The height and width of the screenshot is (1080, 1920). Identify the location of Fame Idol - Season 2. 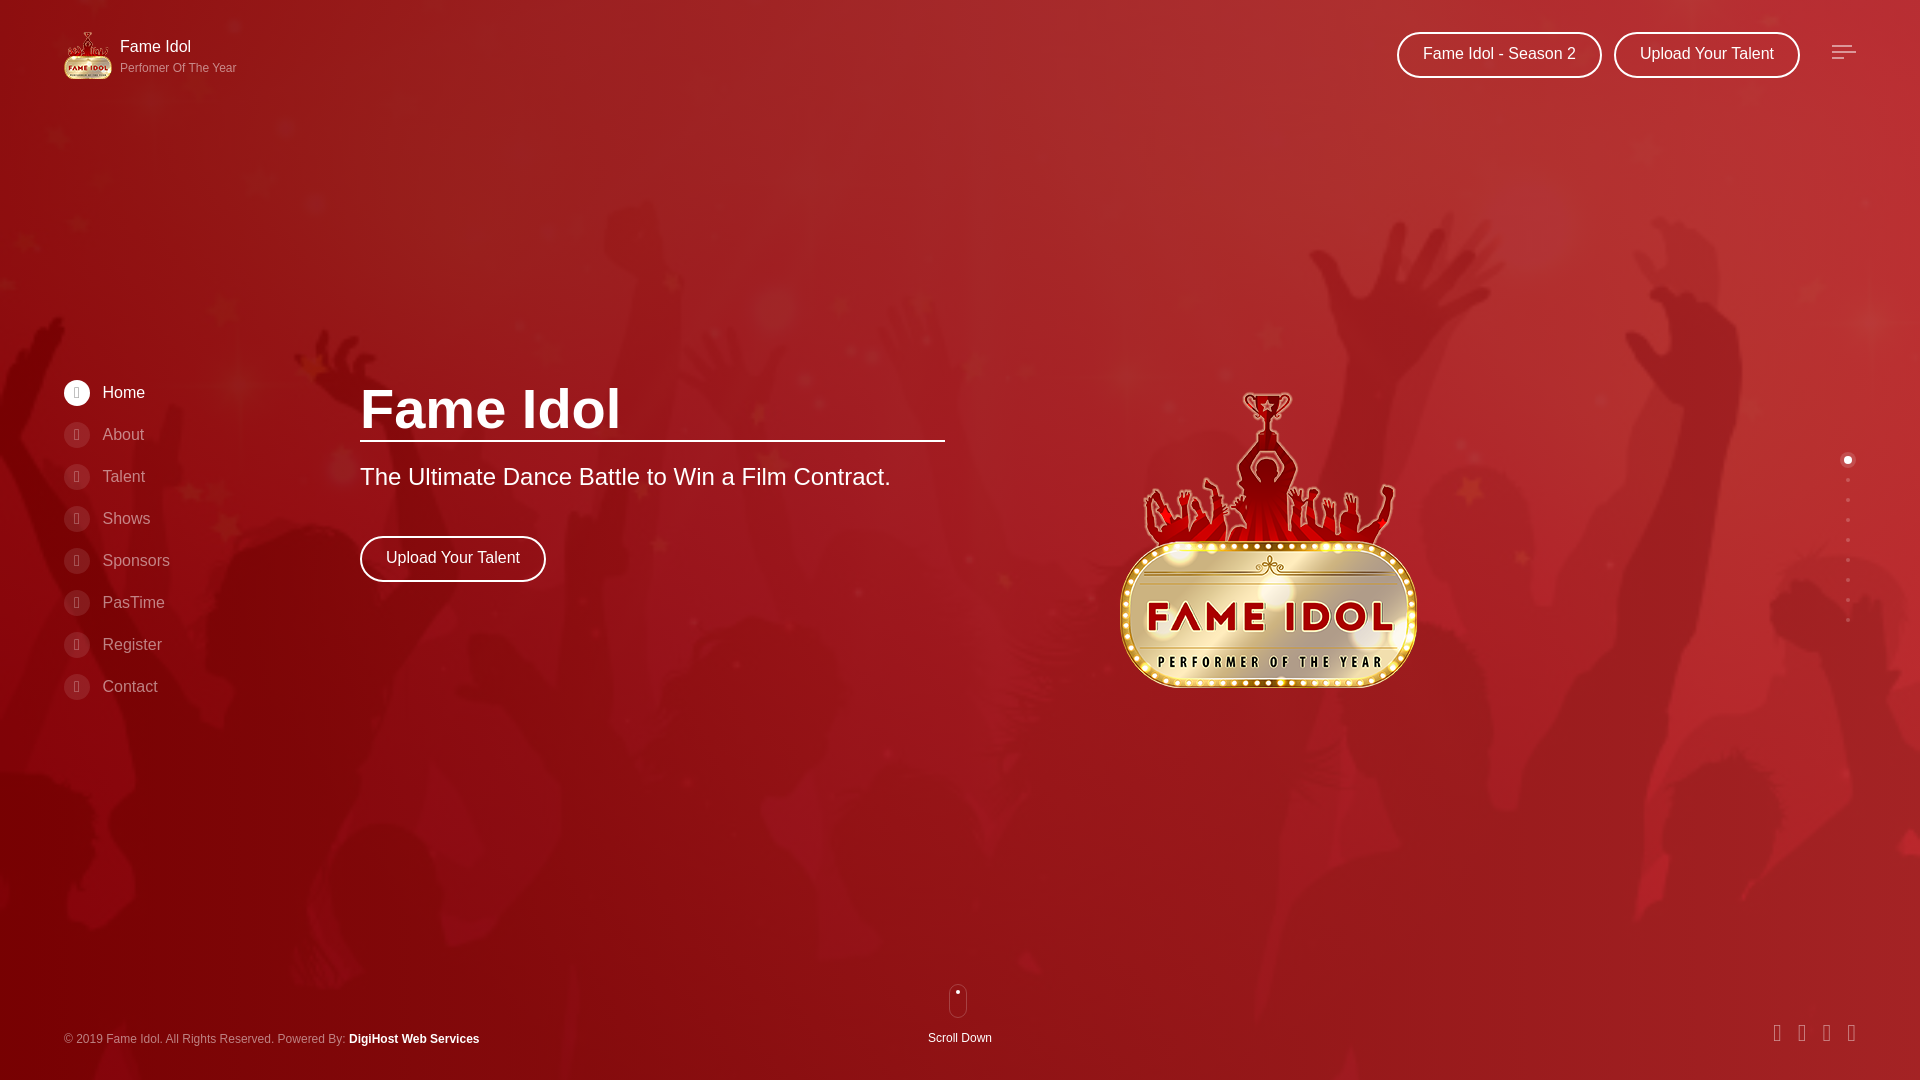
(104, 434).